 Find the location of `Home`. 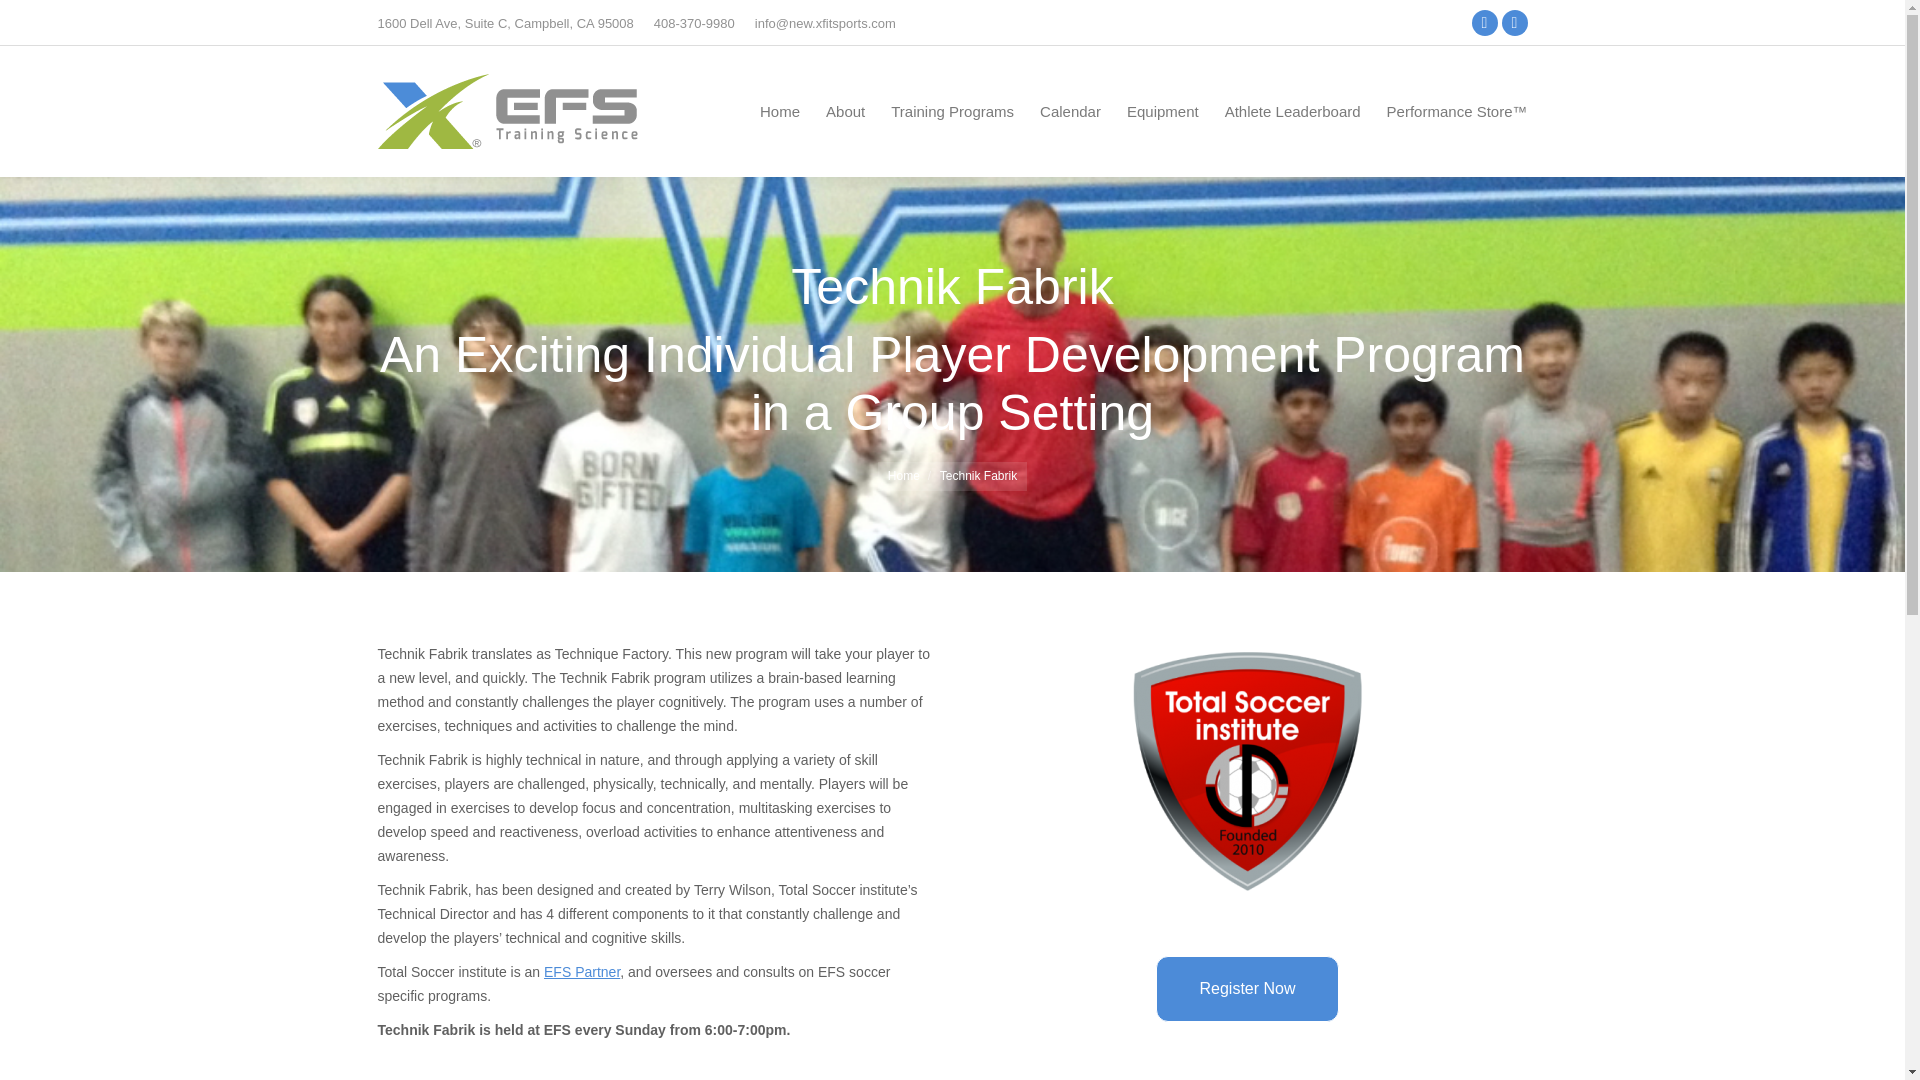

Home is located at coordinates (903, 475).